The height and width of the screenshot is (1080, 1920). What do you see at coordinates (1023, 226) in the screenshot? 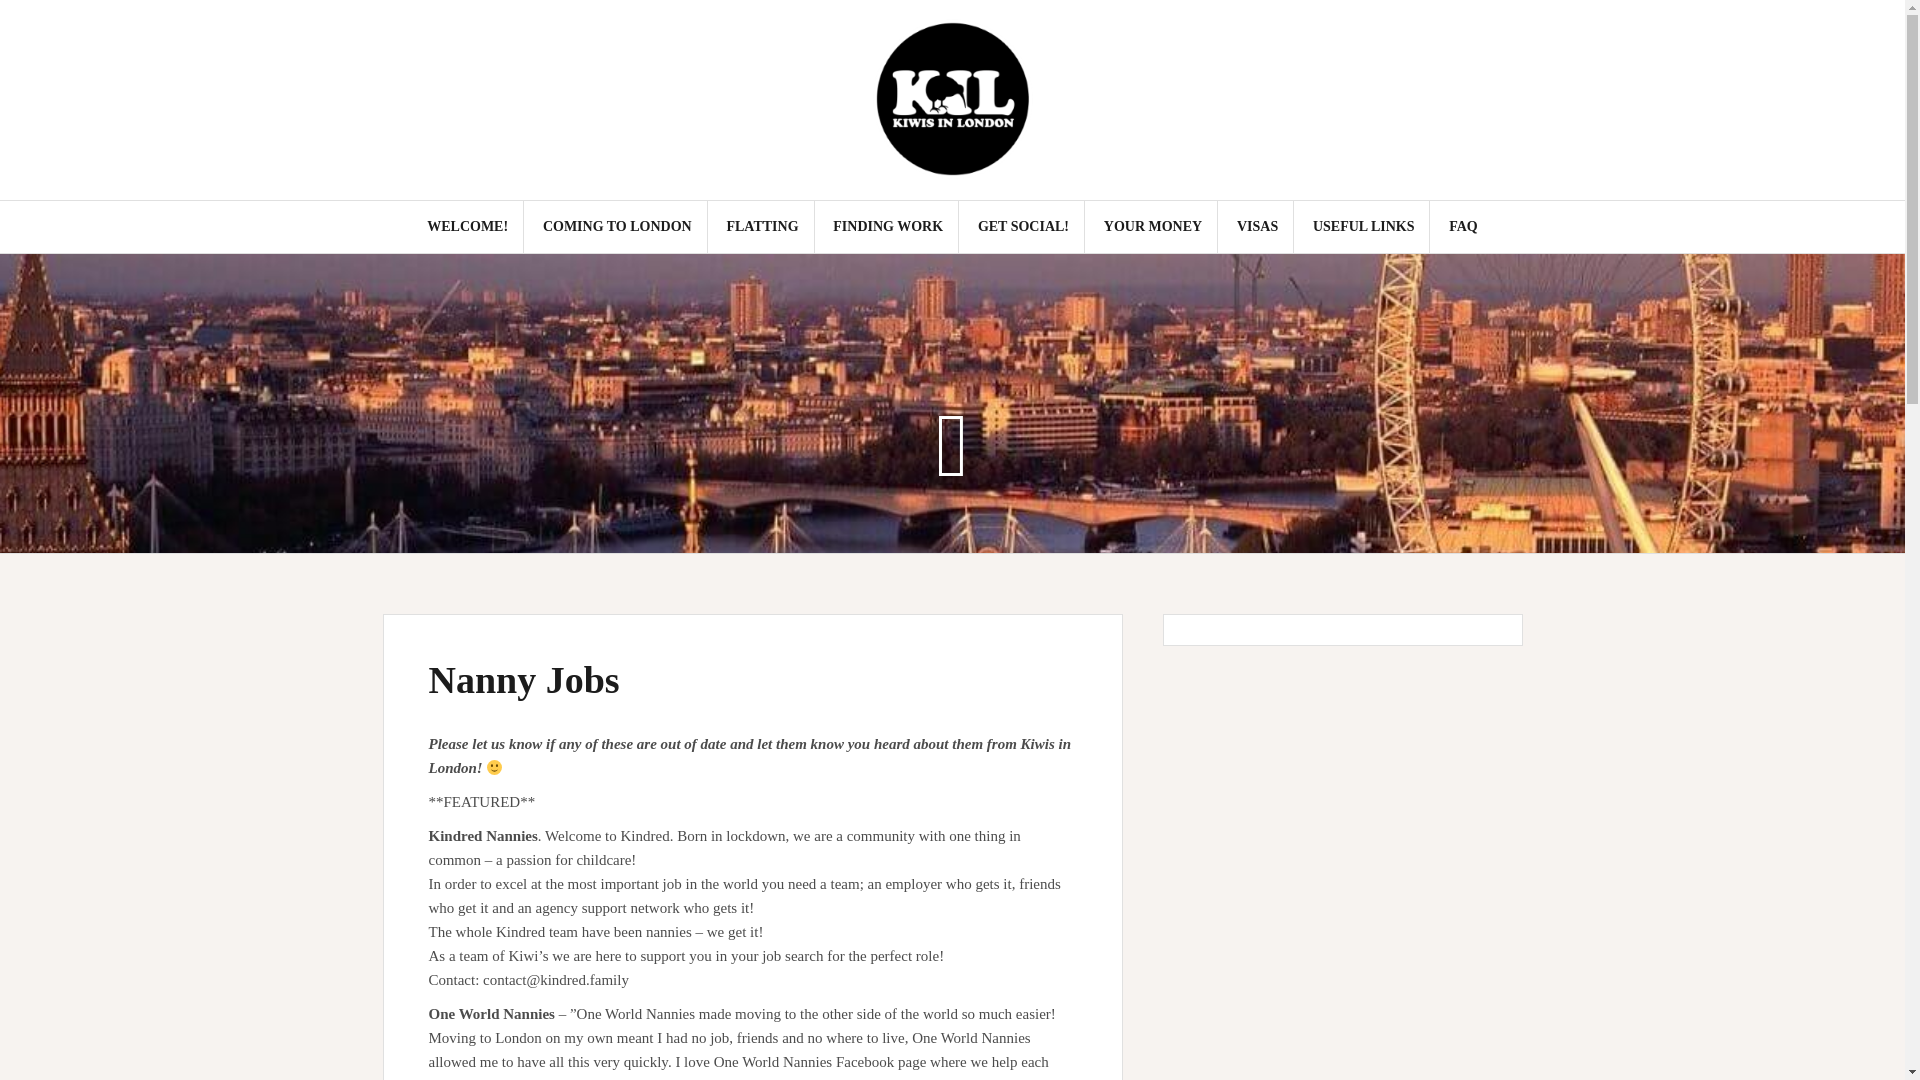
I see `GET SOCIAL!` at bounding box center [1023, 226].